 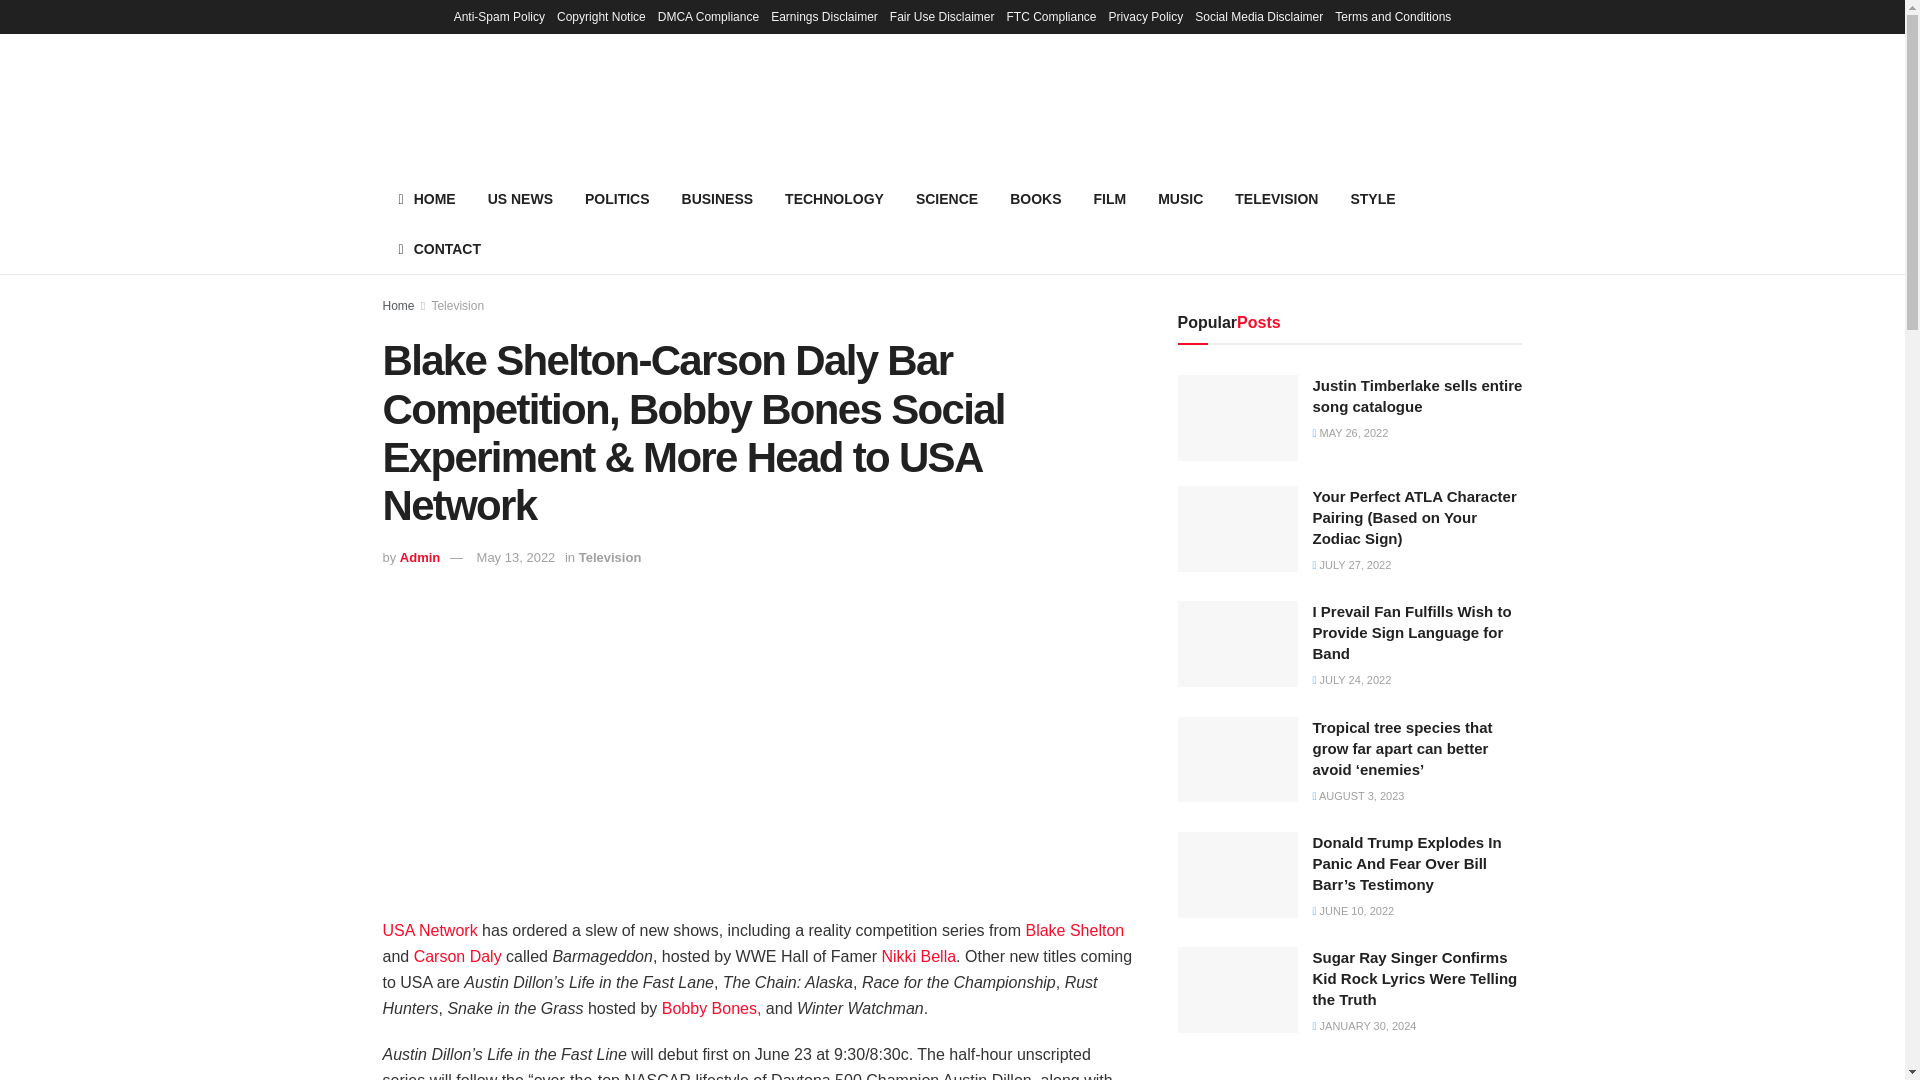 I want to click on Anti-Spam Policy, so click(x=499, y=16).